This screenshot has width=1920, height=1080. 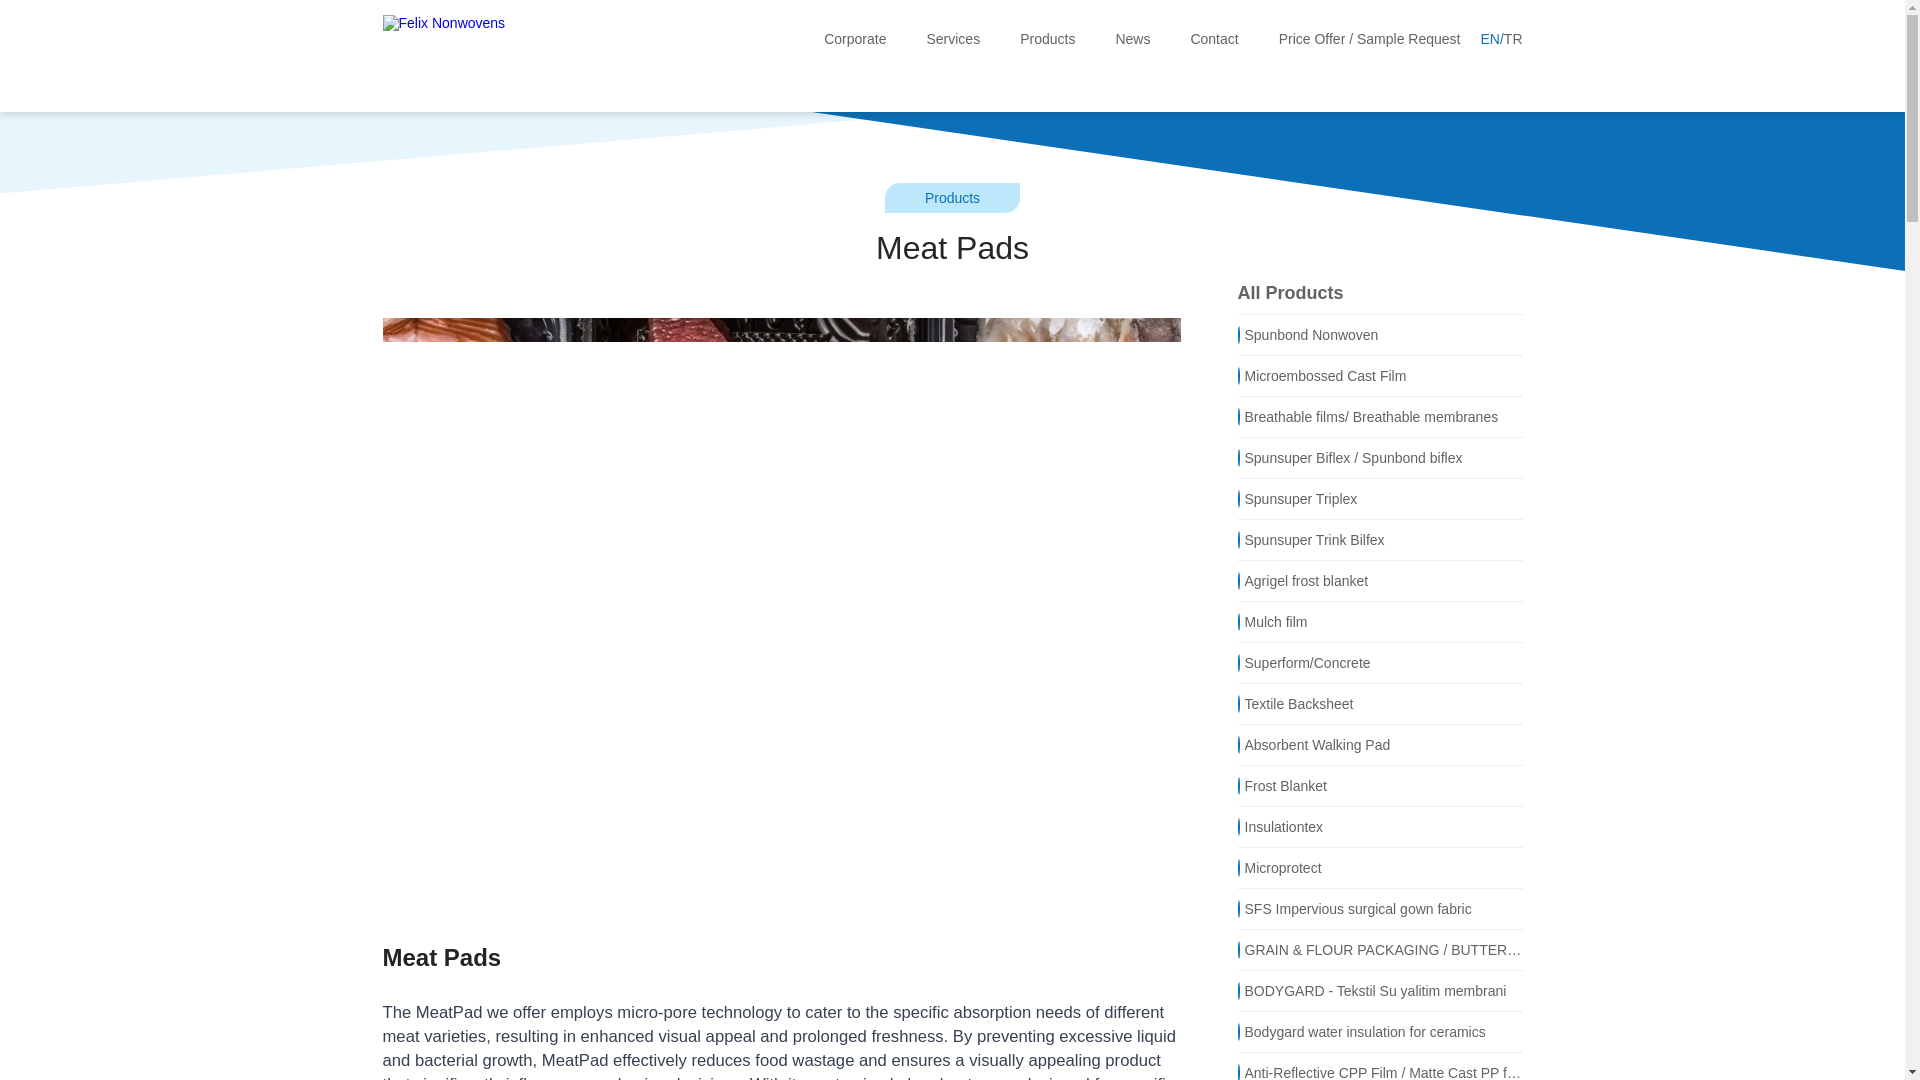 What do you see at coordinates (1380, 744) in the screenshot?
I see `Absorbent Walking Pad` at bounding box center [1380, 744].